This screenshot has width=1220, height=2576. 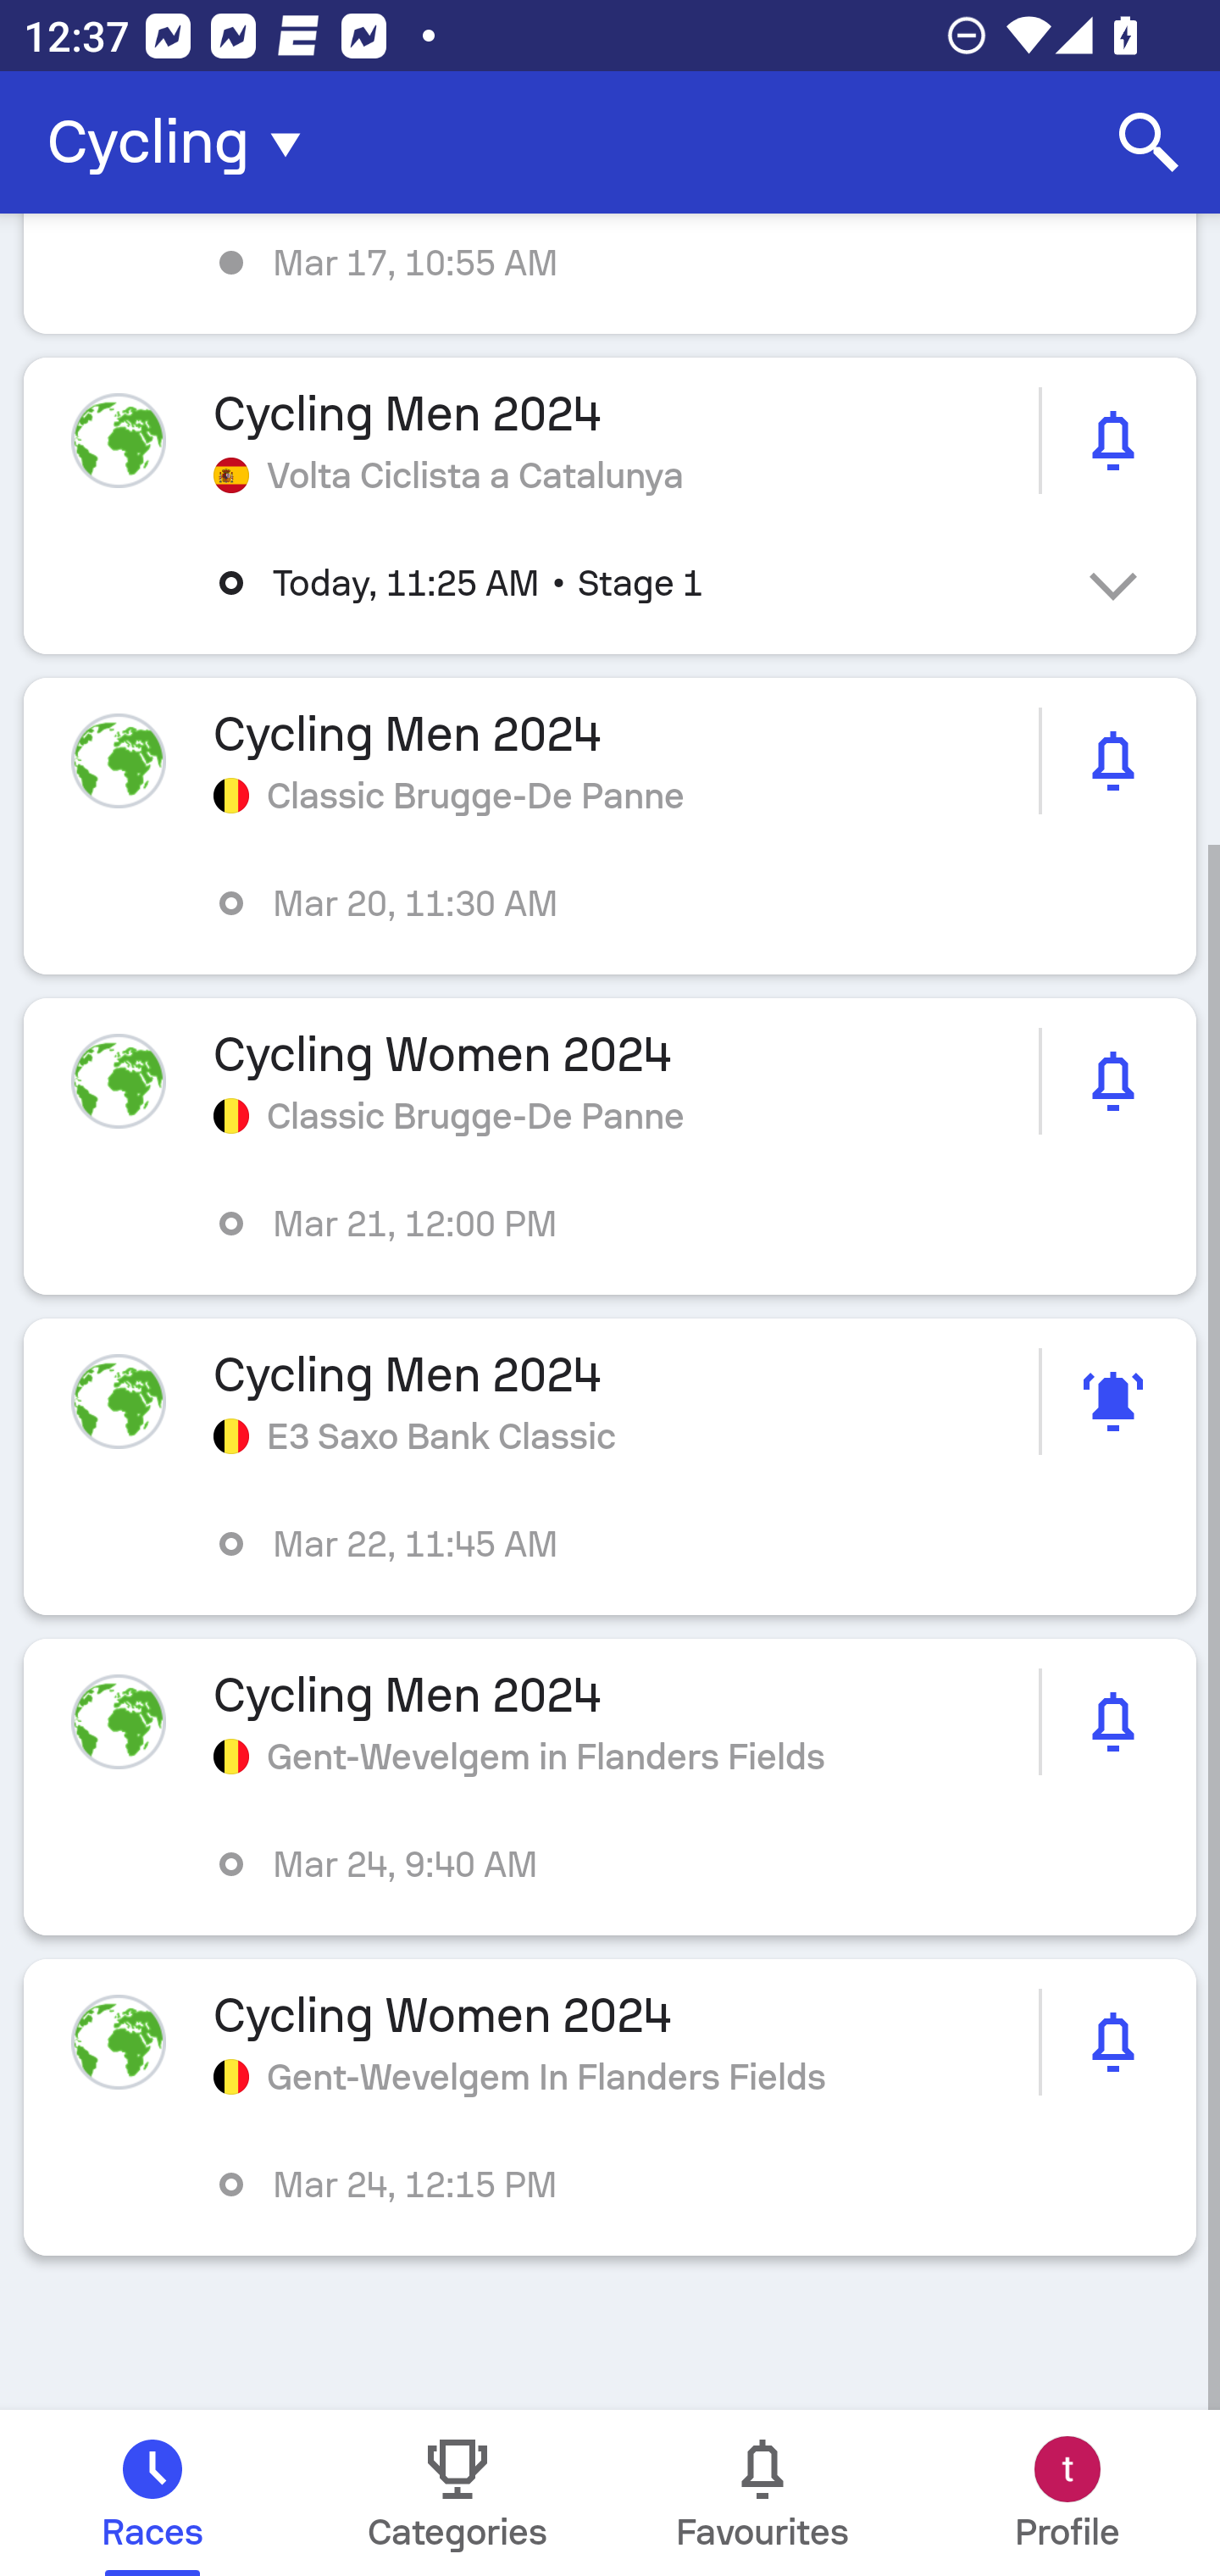 What do you see at coordinates (184, 142) in the screenshot?
I see `Cycling` at bounding box center [184, 142].